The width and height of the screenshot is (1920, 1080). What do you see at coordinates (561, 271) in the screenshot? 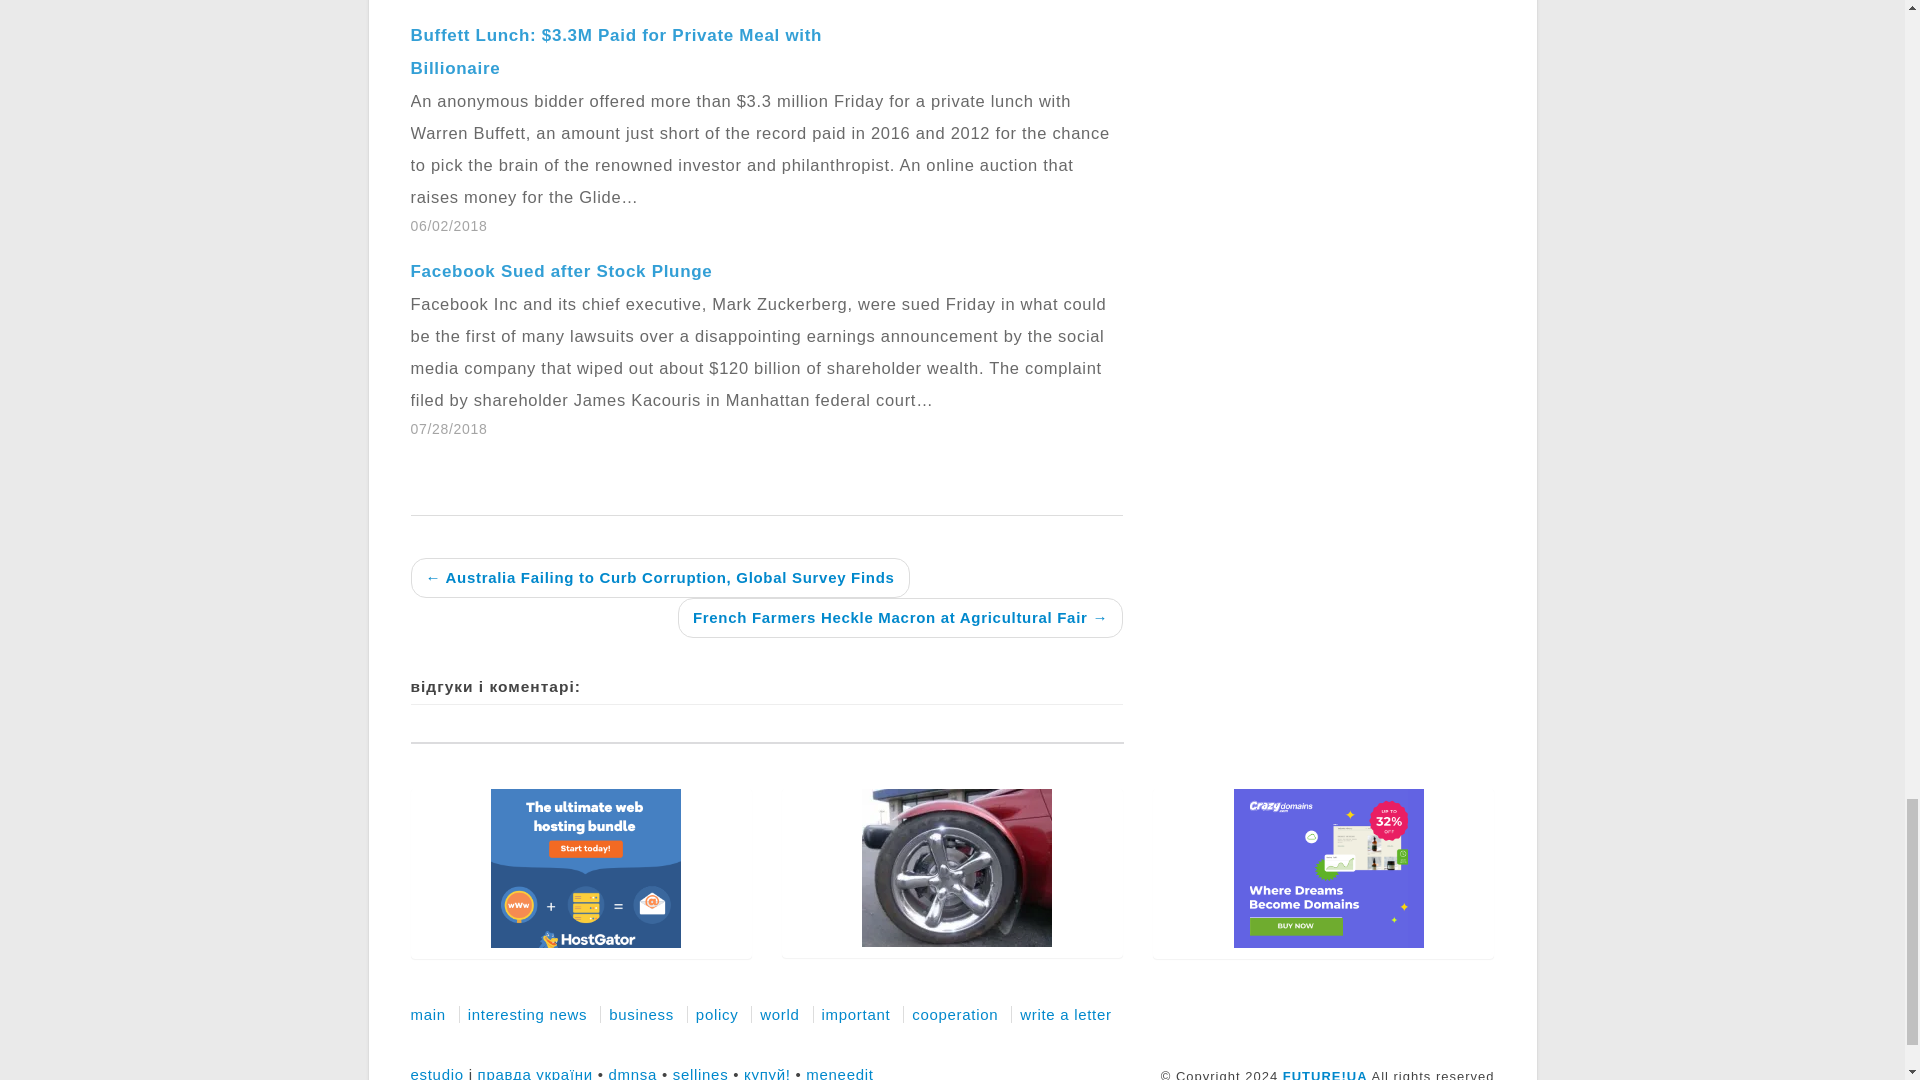
I see `Facebook Sued after Stock Plunge` at bounding box center [561, 271].